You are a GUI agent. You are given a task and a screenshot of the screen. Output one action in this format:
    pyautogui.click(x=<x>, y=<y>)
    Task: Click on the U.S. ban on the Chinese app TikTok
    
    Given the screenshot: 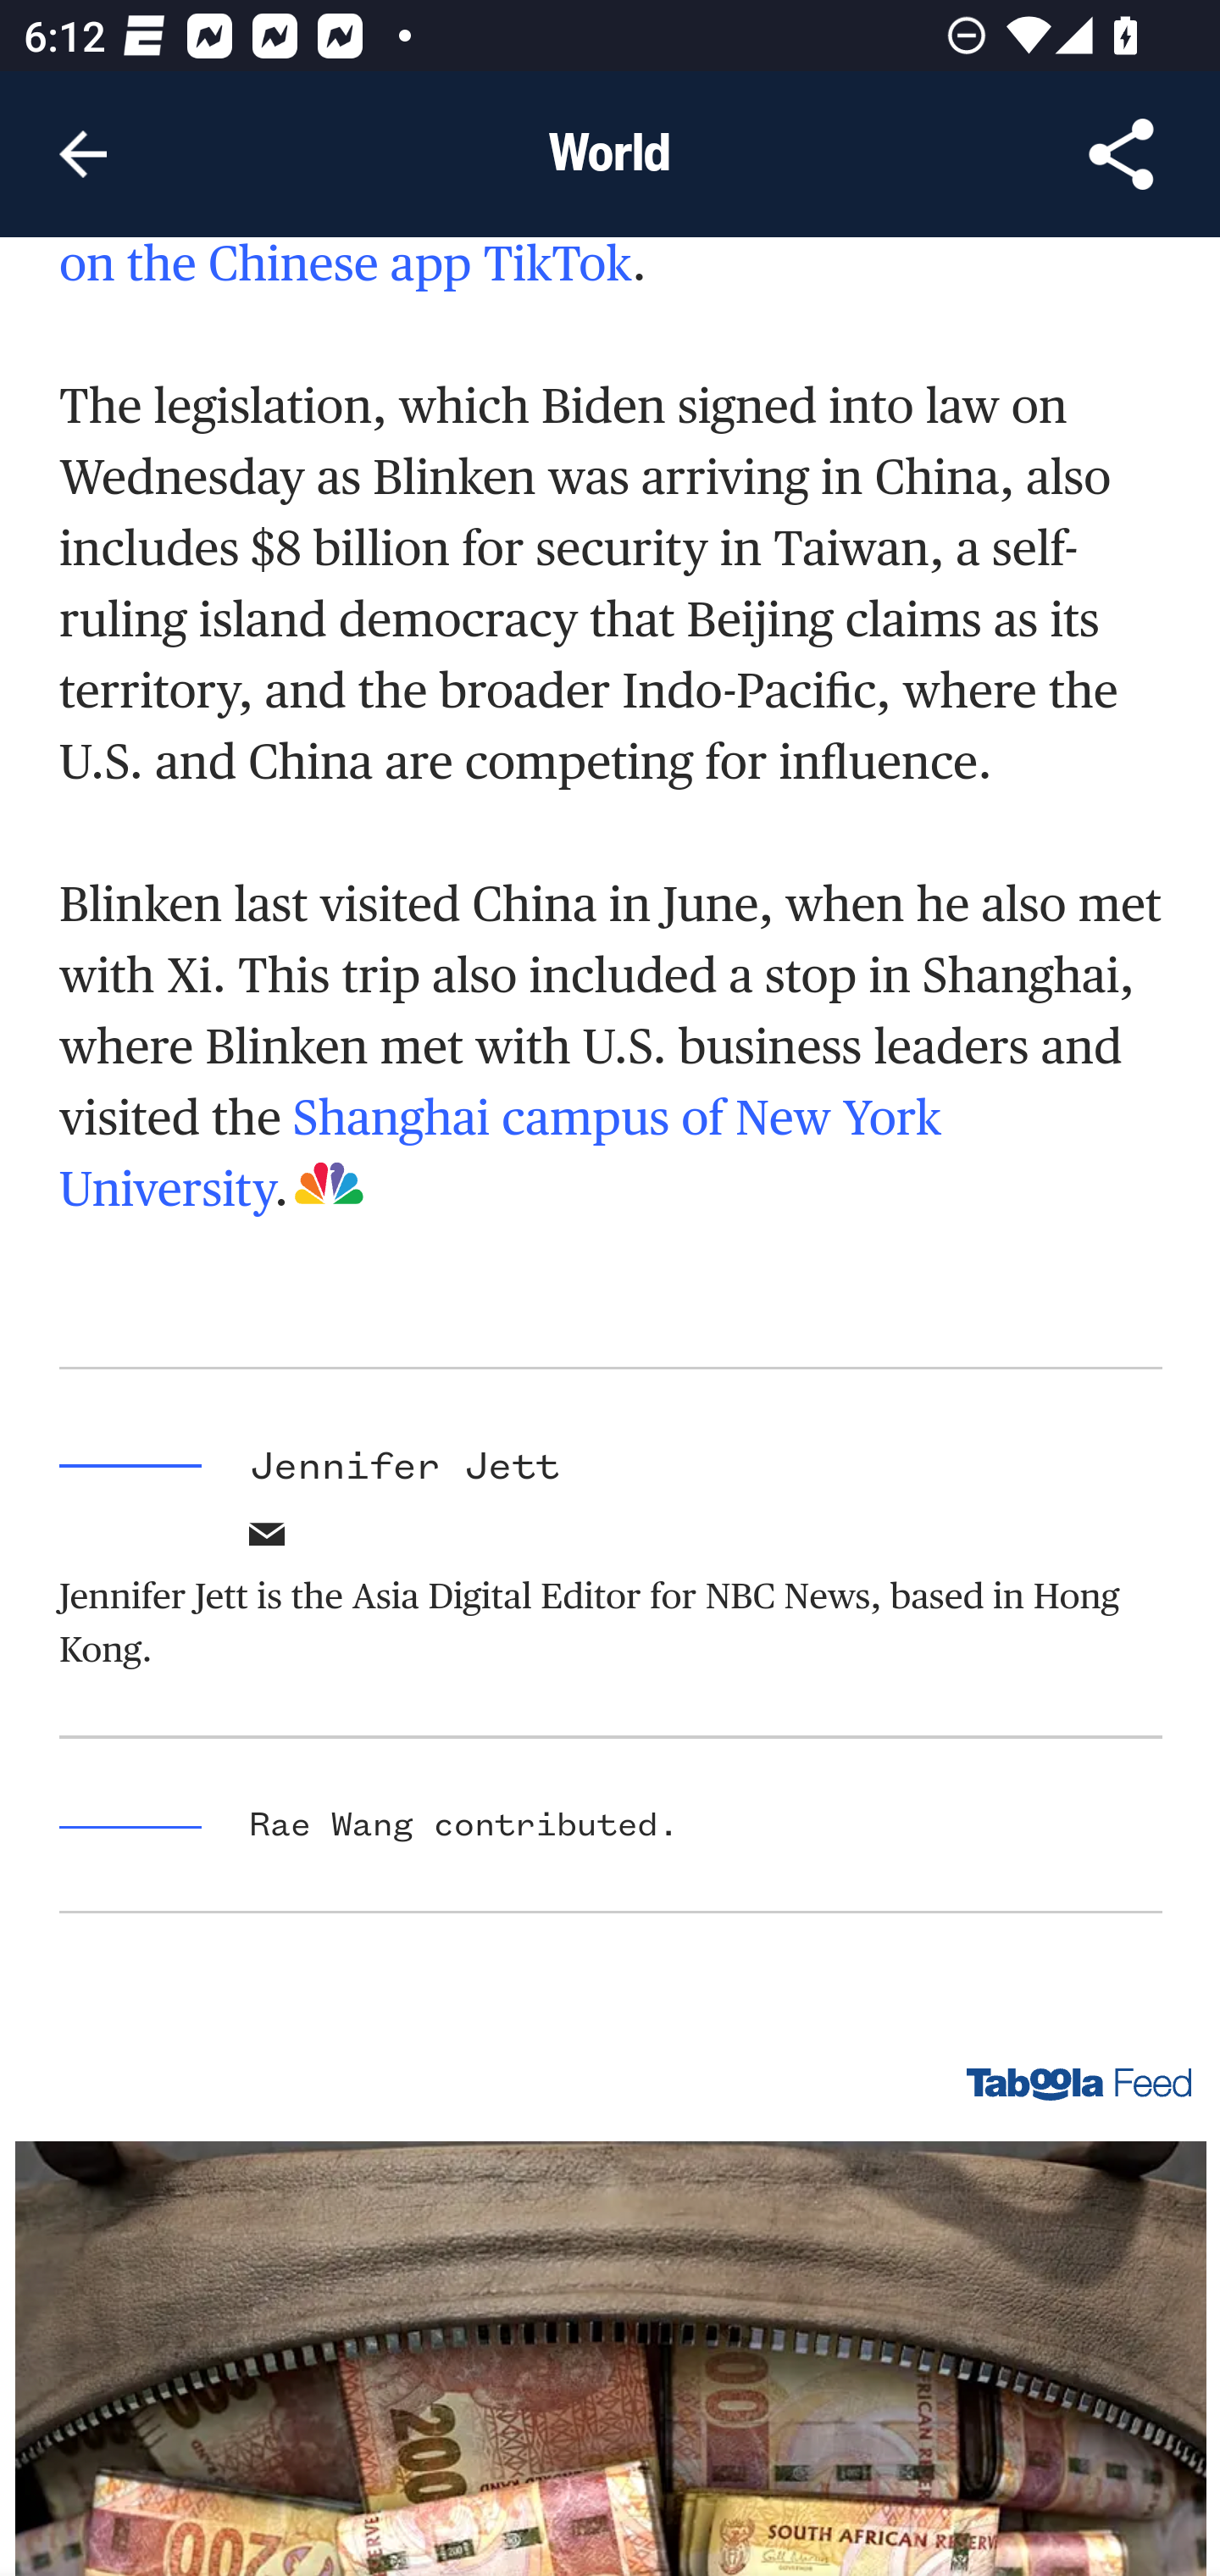 What is the action you would take?
    pyautogui.click(x=578, y=264)
    